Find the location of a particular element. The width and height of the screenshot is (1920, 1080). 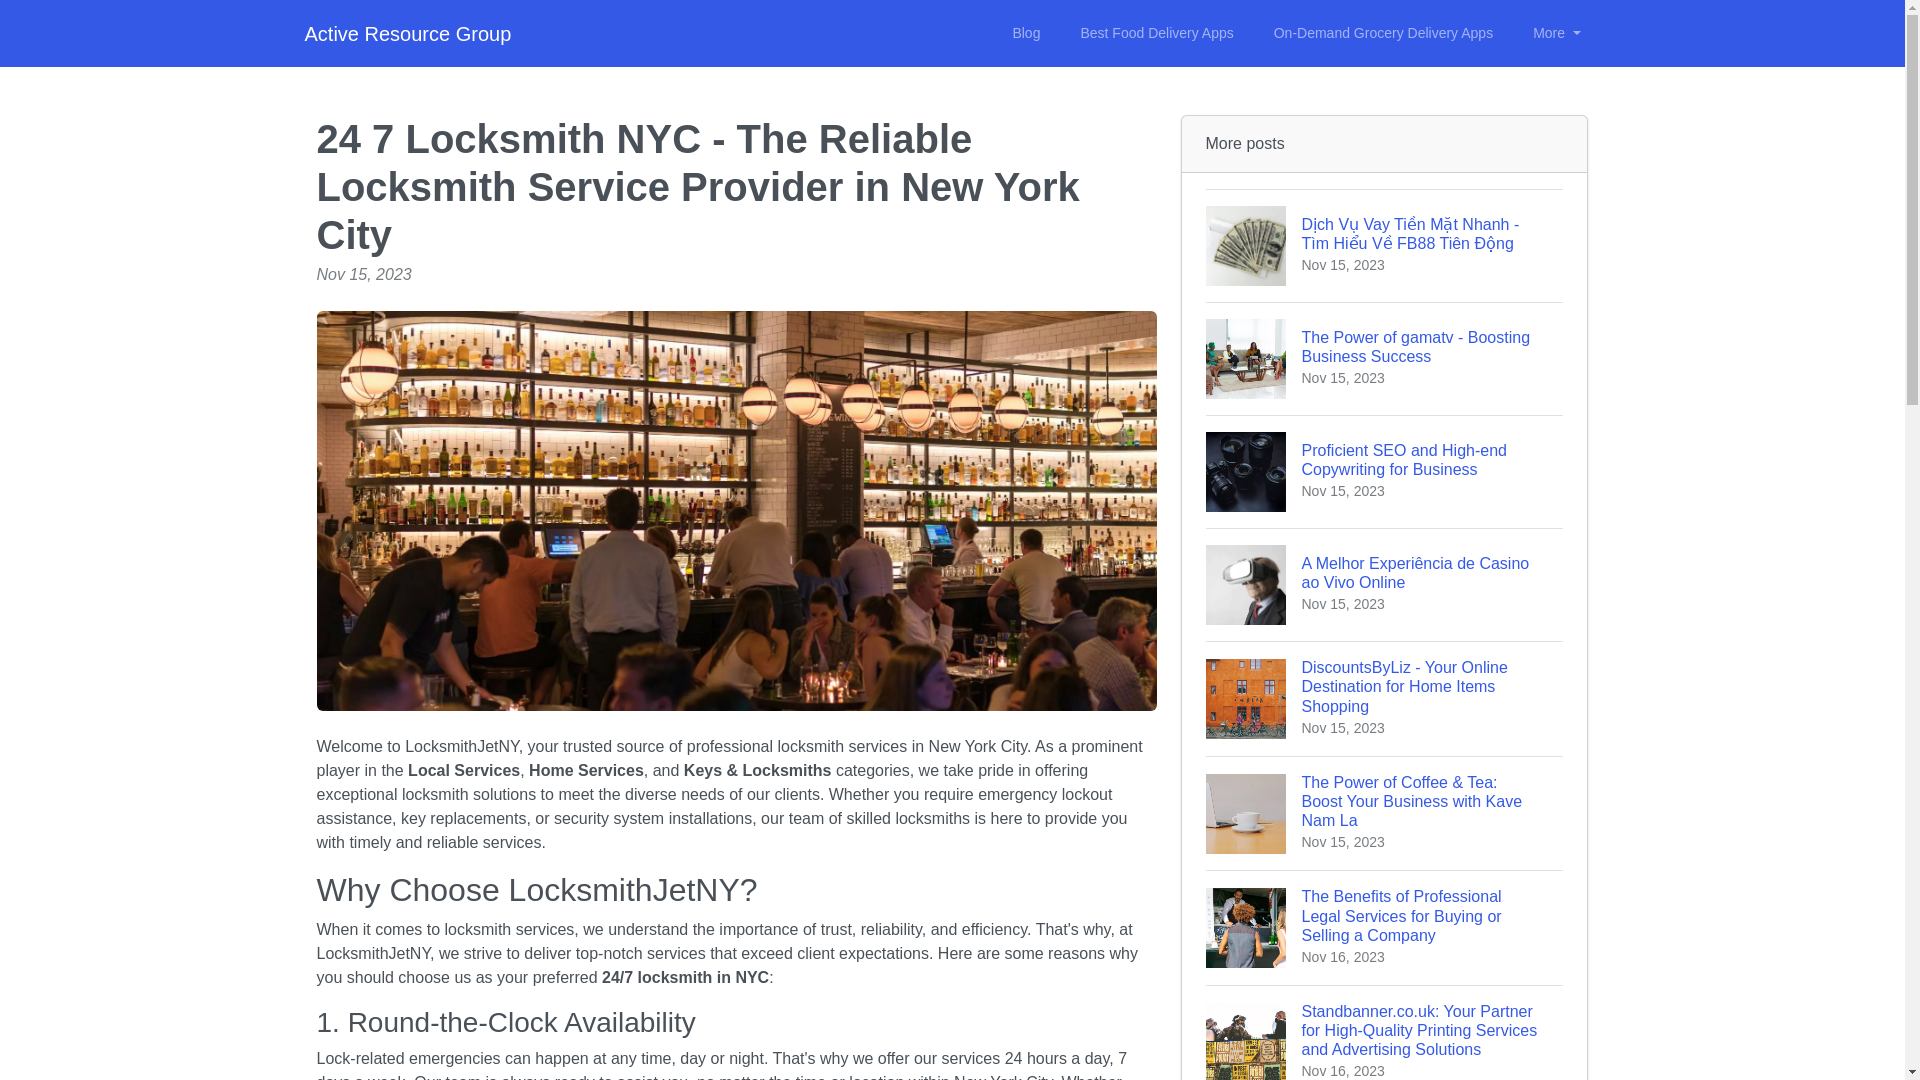

Blog is located at coordinates (1384, 358).